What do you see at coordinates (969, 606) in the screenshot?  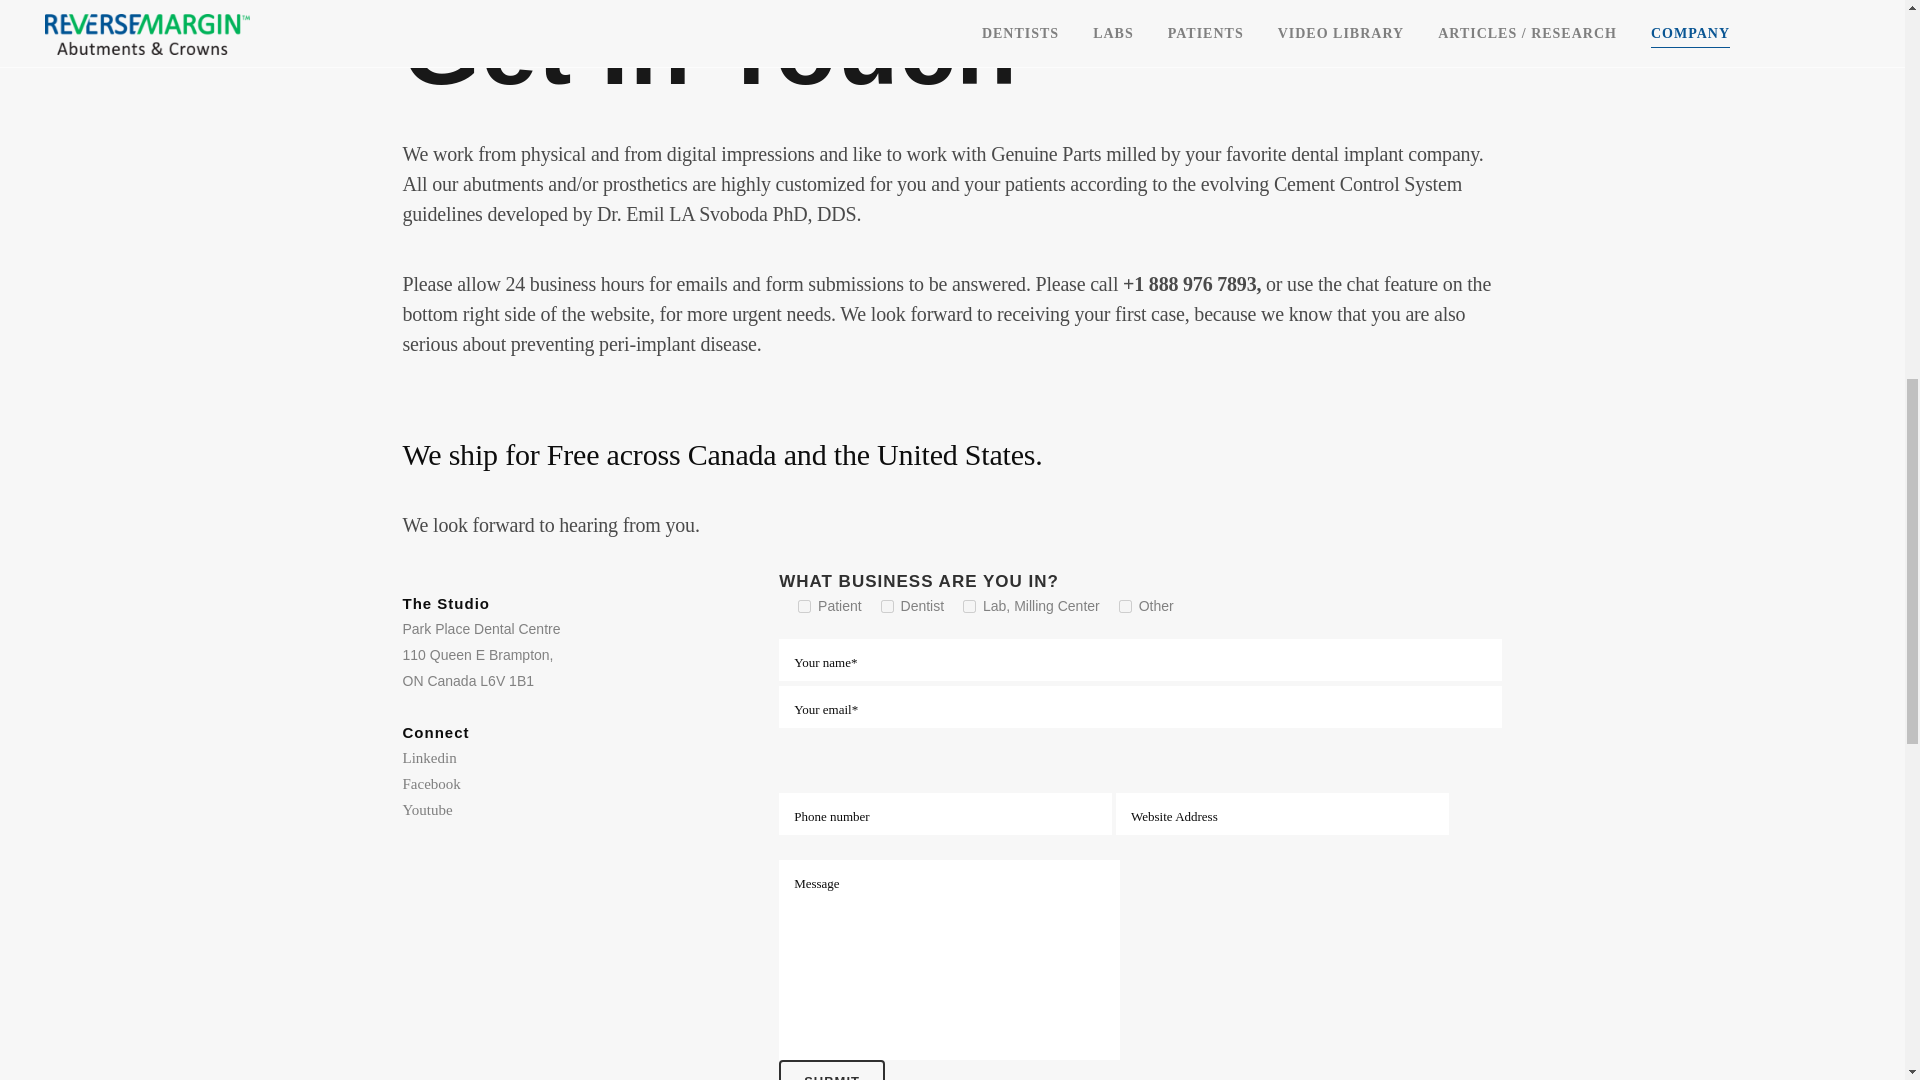 I see `Lab, Milling Center` at bounding box center [969, 606].